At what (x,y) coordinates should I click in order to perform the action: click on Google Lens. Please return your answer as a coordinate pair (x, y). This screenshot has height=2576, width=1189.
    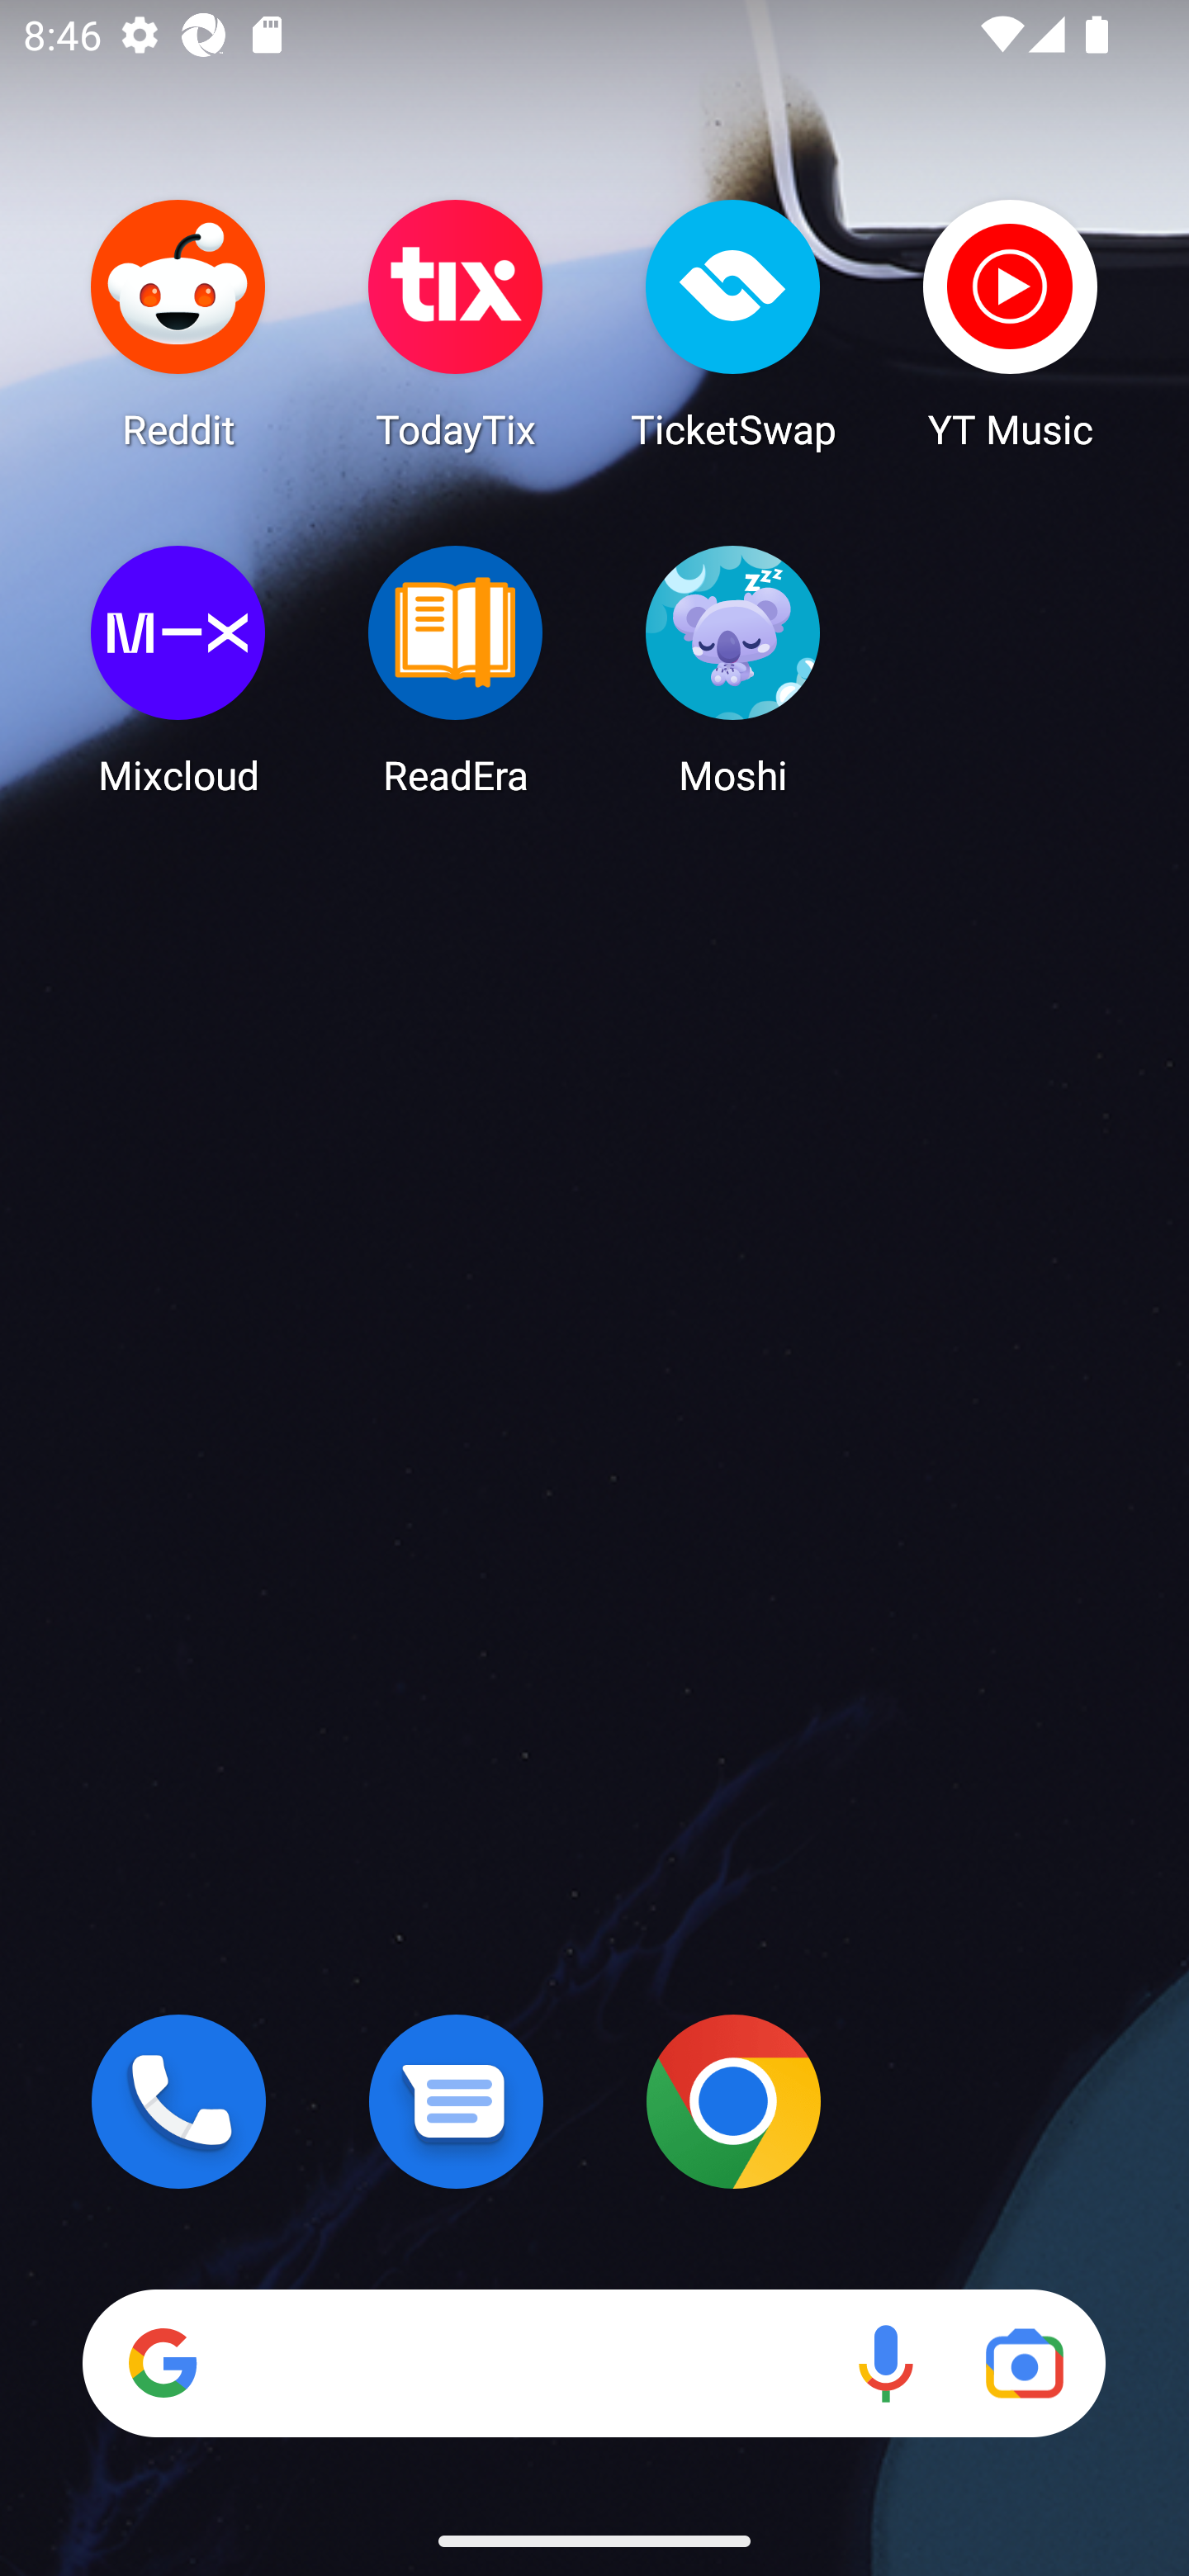
    Looking at the image, I should click on (1024, 2363).